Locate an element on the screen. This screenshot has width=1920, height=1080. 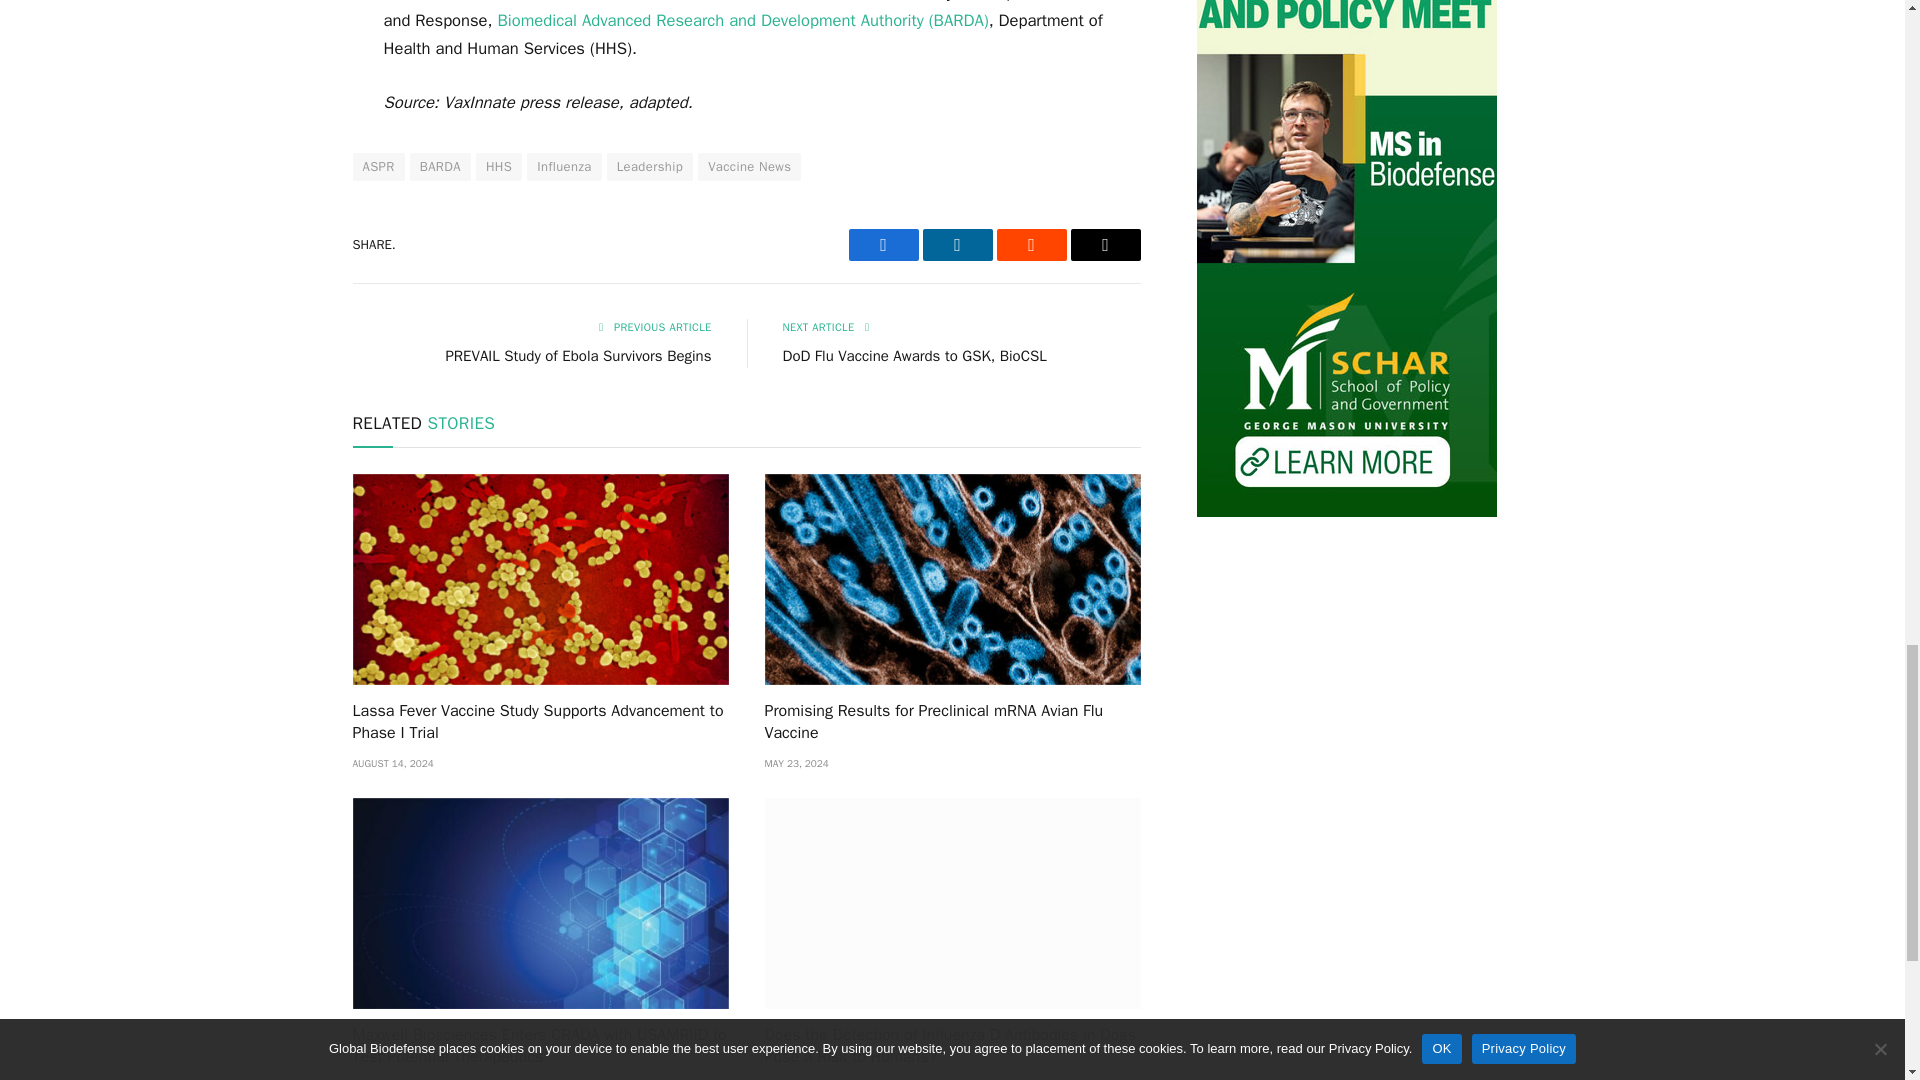
HHS is located at coordinates (499, 167).